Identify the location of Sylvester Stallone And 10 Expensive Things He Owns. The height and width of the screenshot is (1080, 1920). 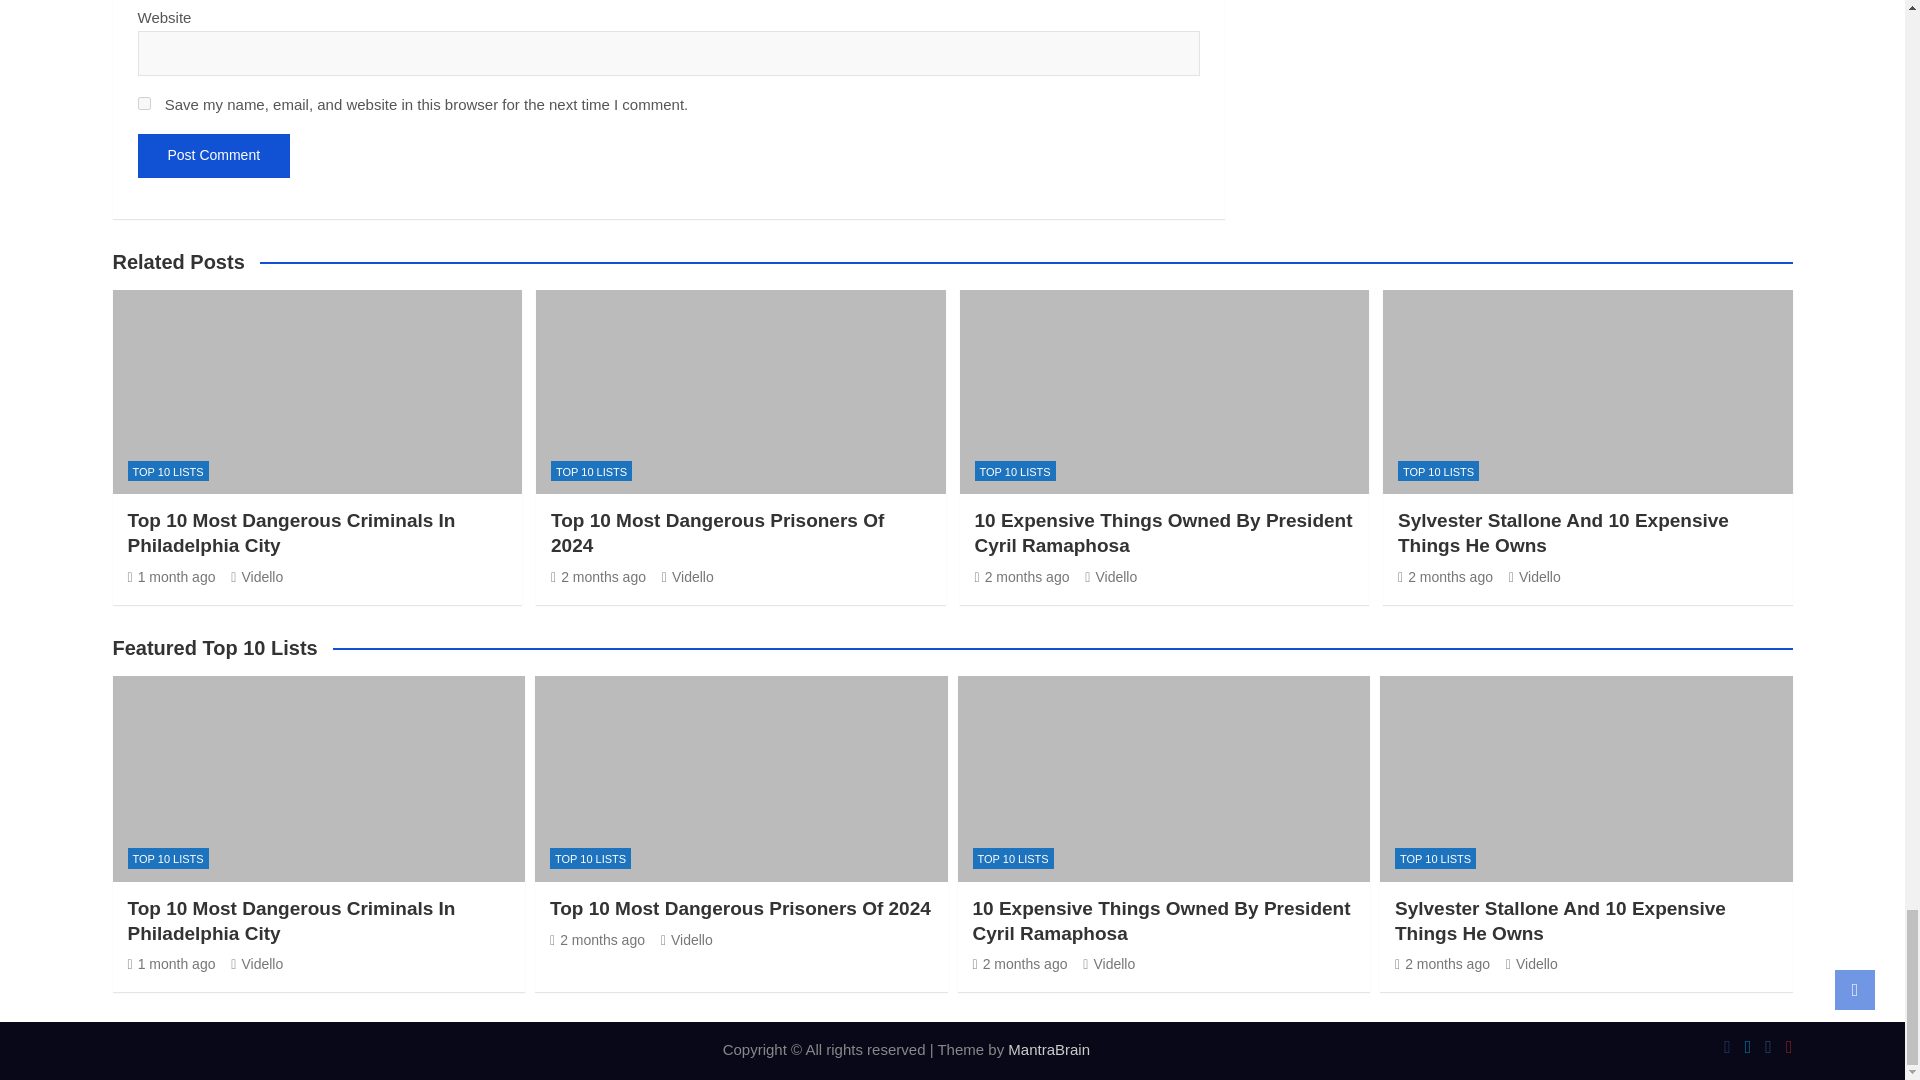
(1442, 964).